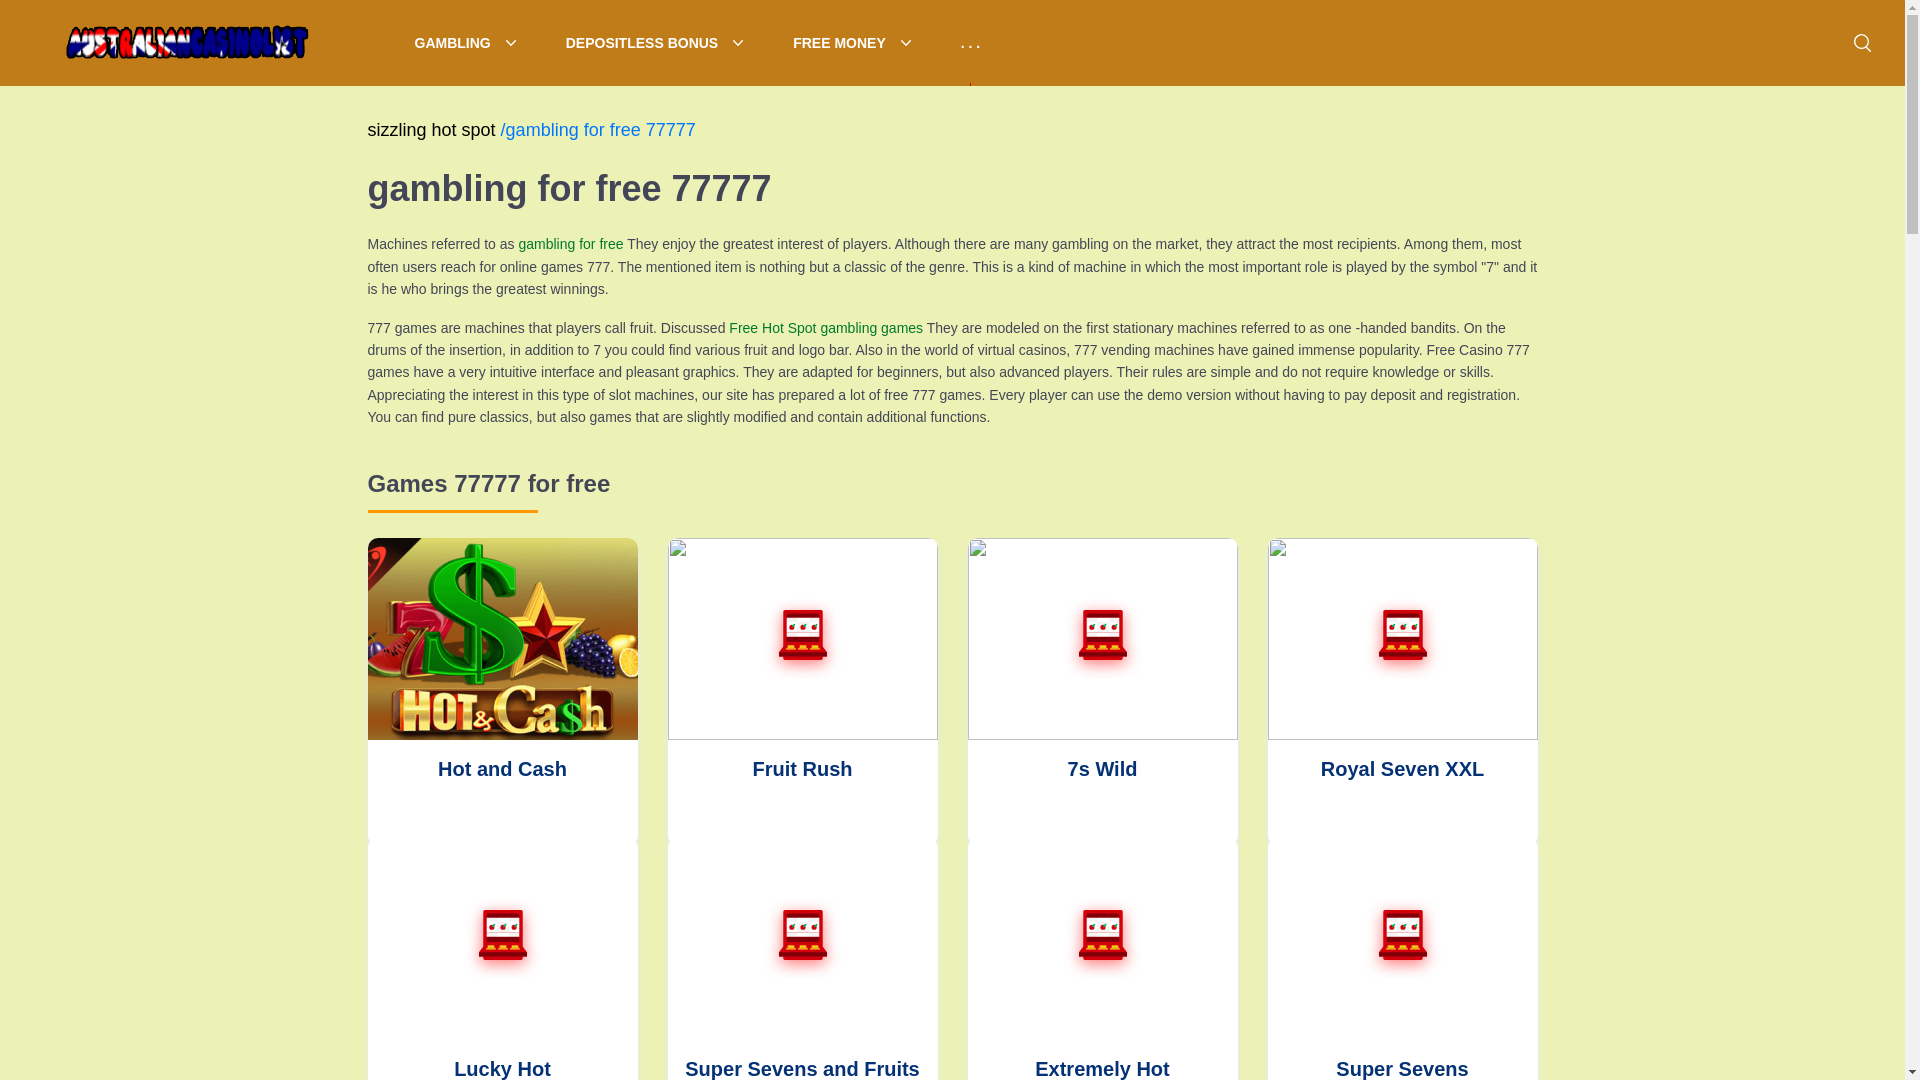 The width and height of the screenshot is (1920, 1080). I want to click on Super Sevens and Fruits, so click(803, 959).